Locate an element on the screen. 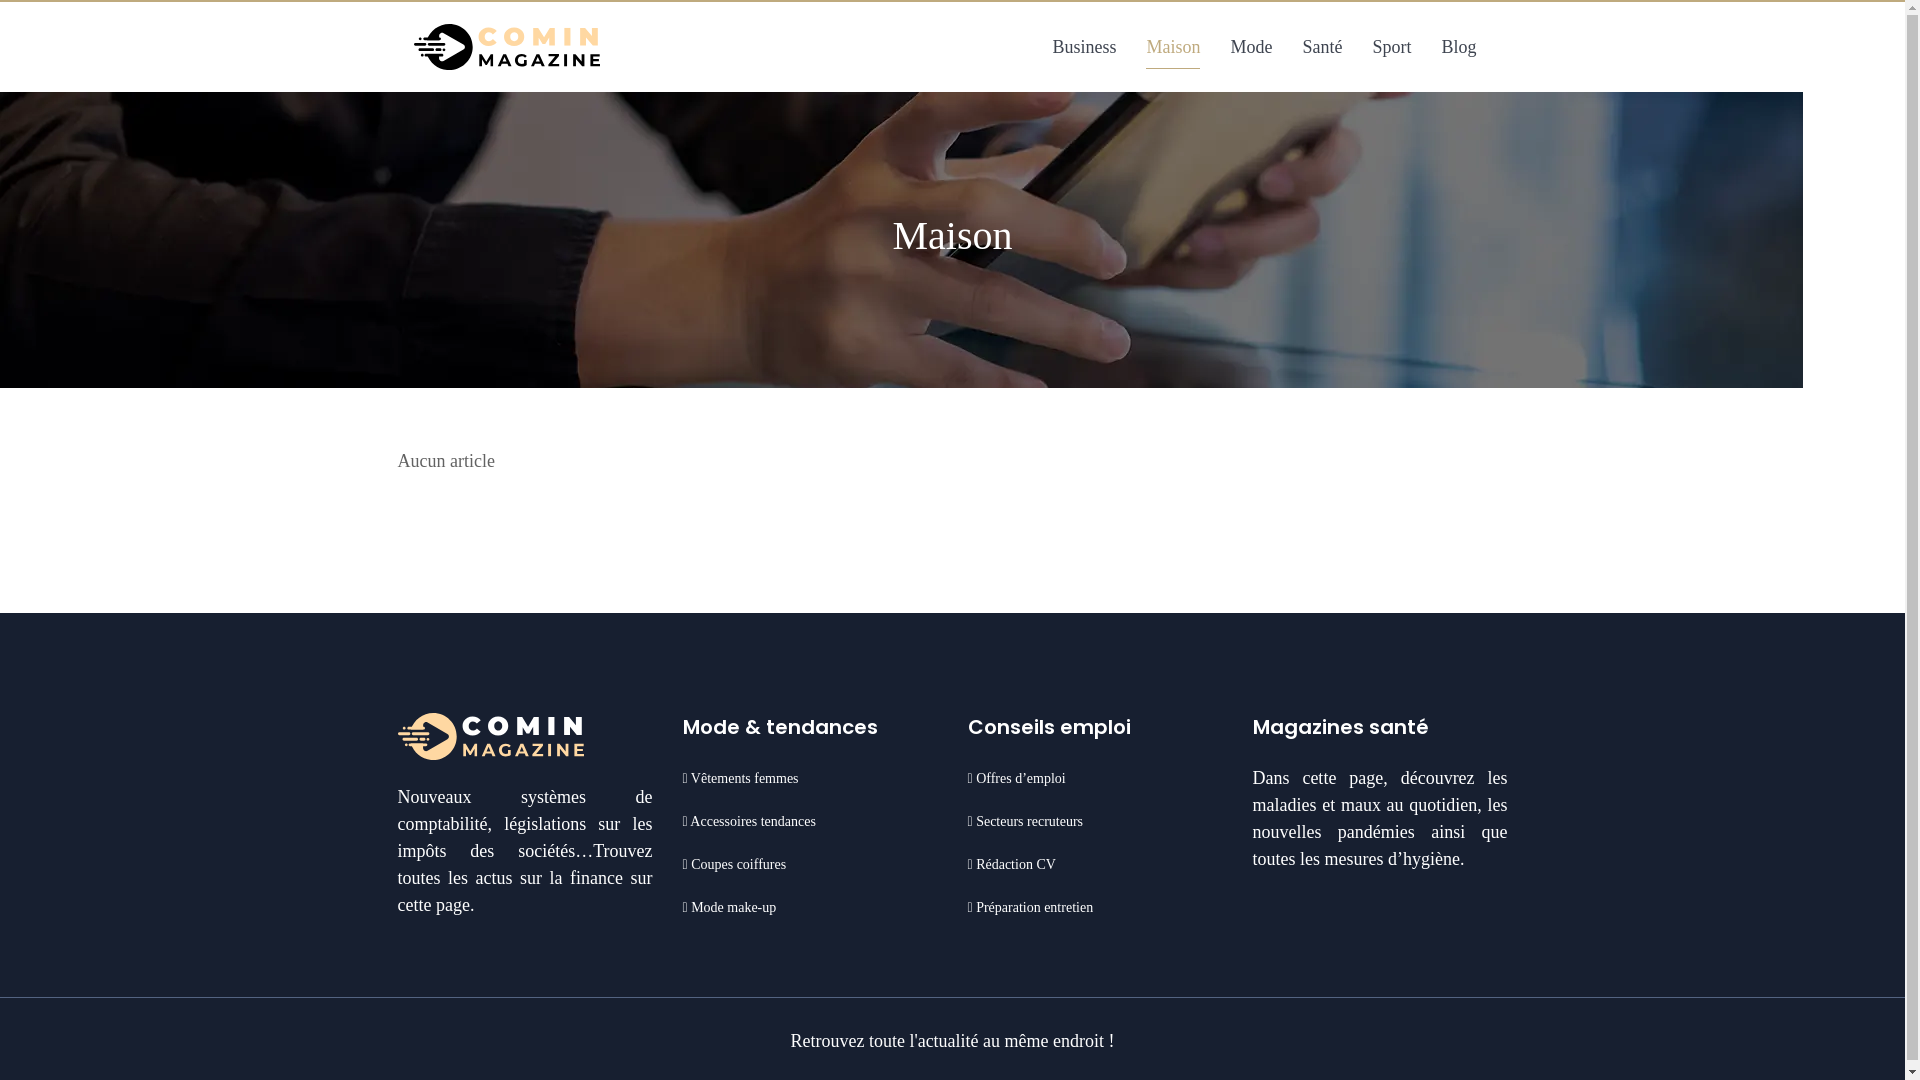 This screenshot has height=1080, width=1920. Sport is located at coordinates (1392, 47).